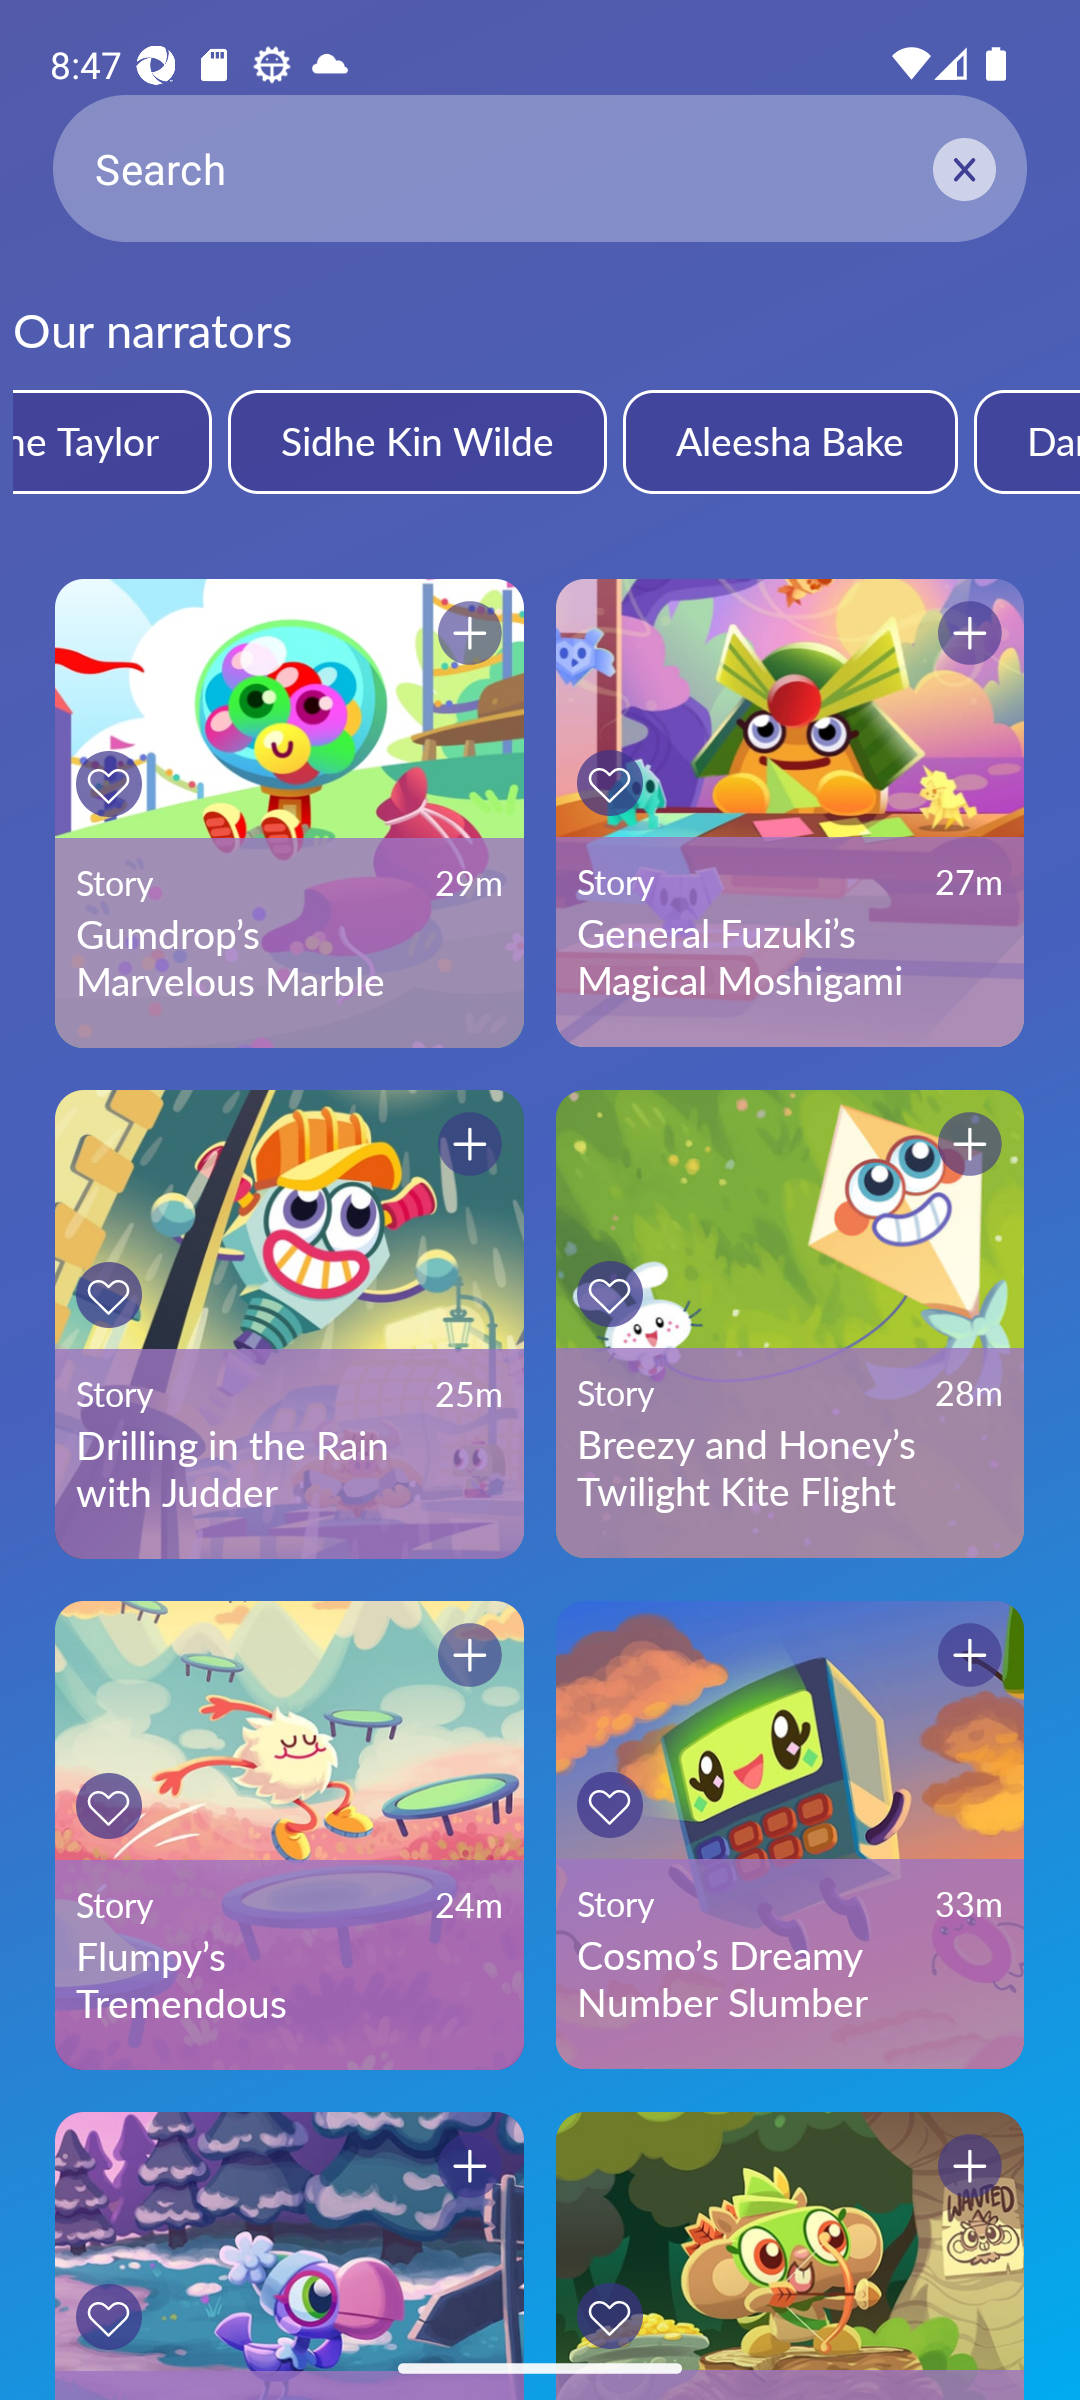 This screenshot has width=1080, height=2400. I want to click on Button, so click(609, 782).